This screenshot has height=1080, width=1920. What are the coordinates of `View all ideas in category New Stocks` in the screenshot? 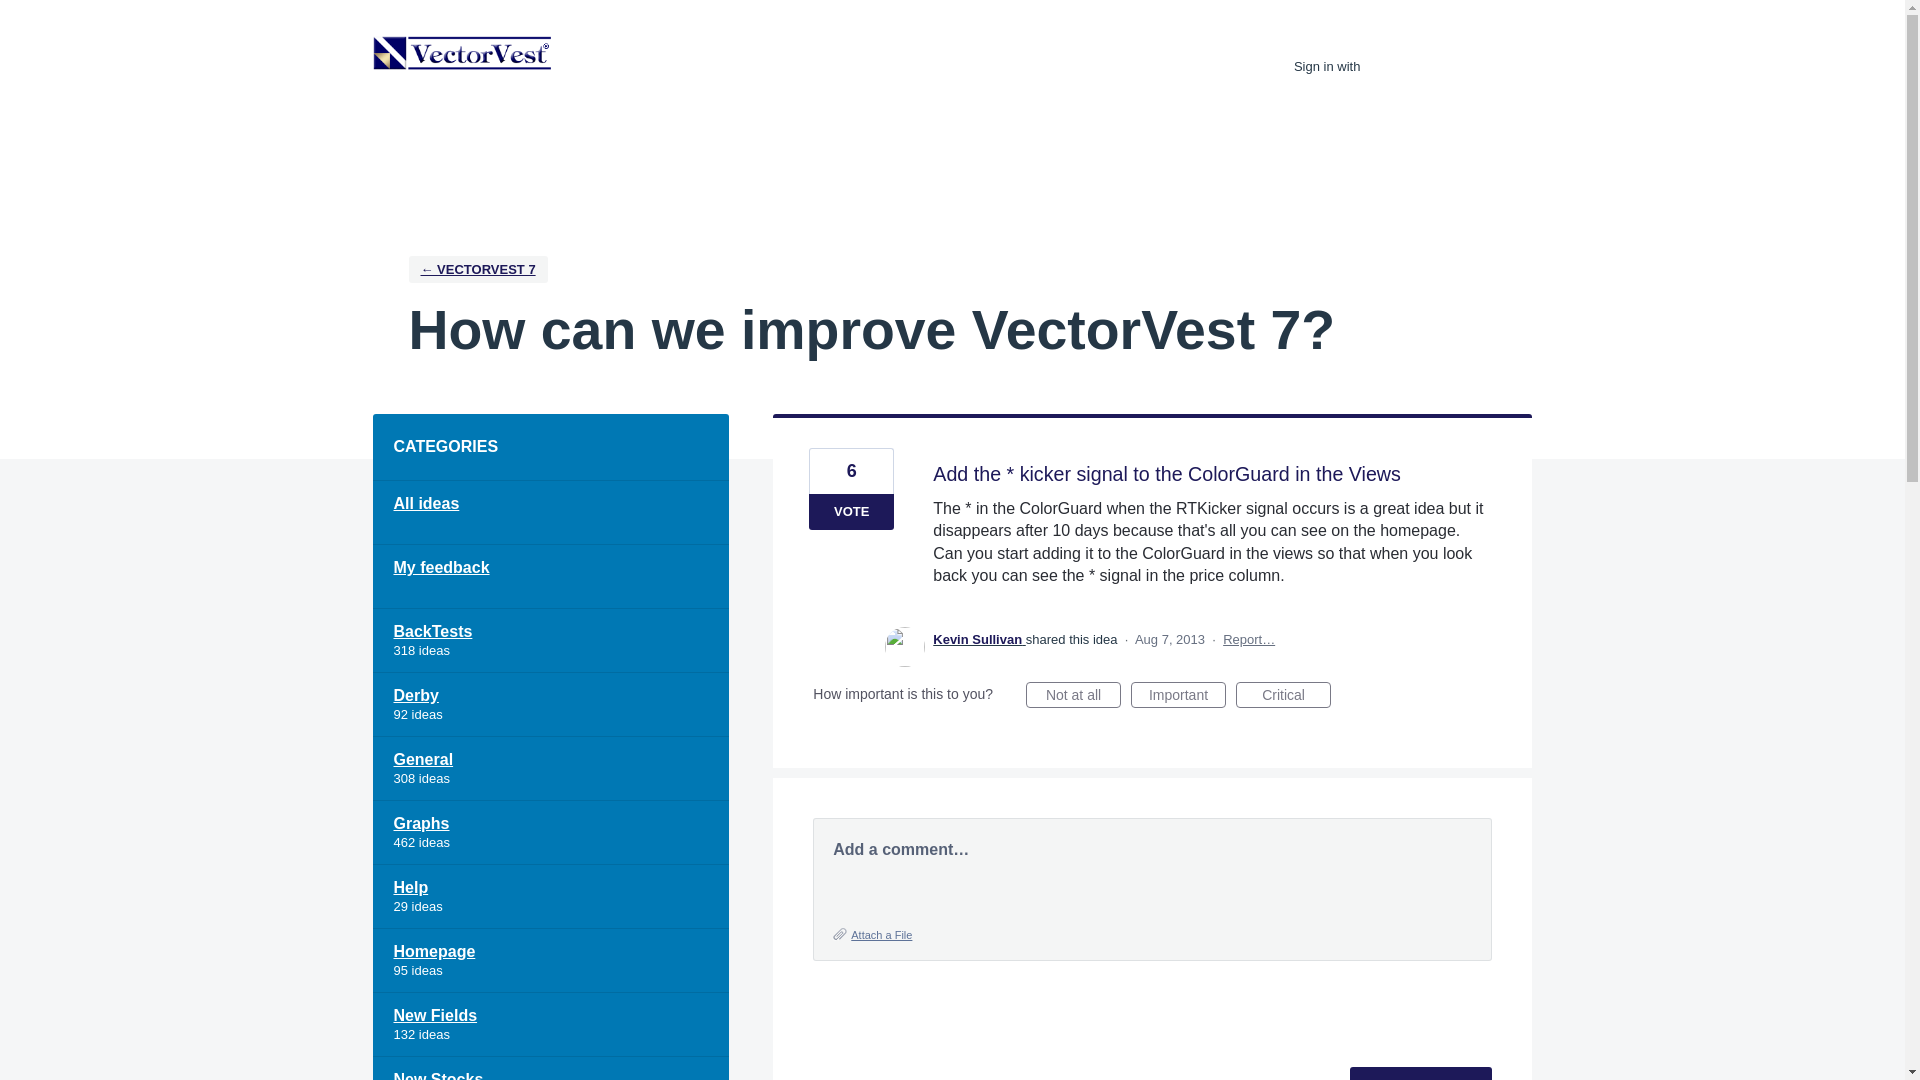 It's located at (550, 1068).